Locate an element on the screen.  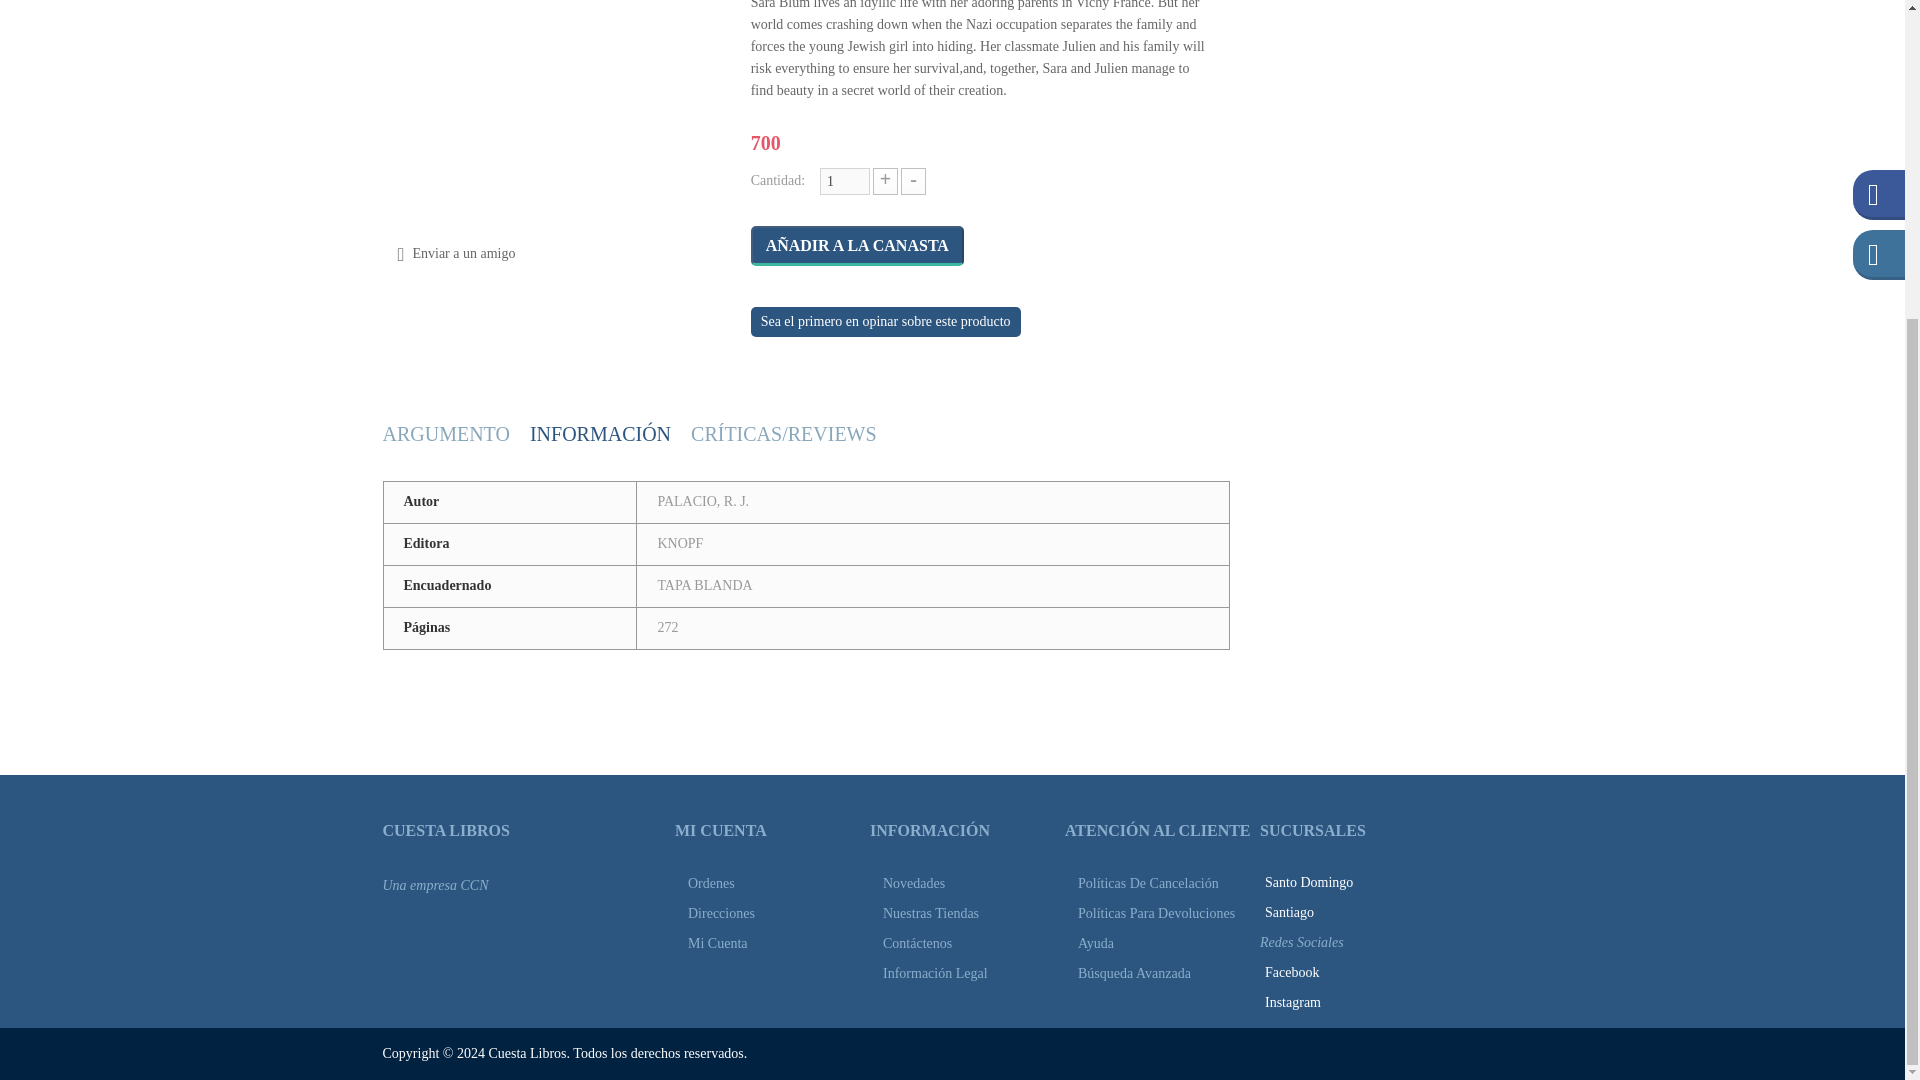
Enviar a un amigo is located at coordinates (463, 254).